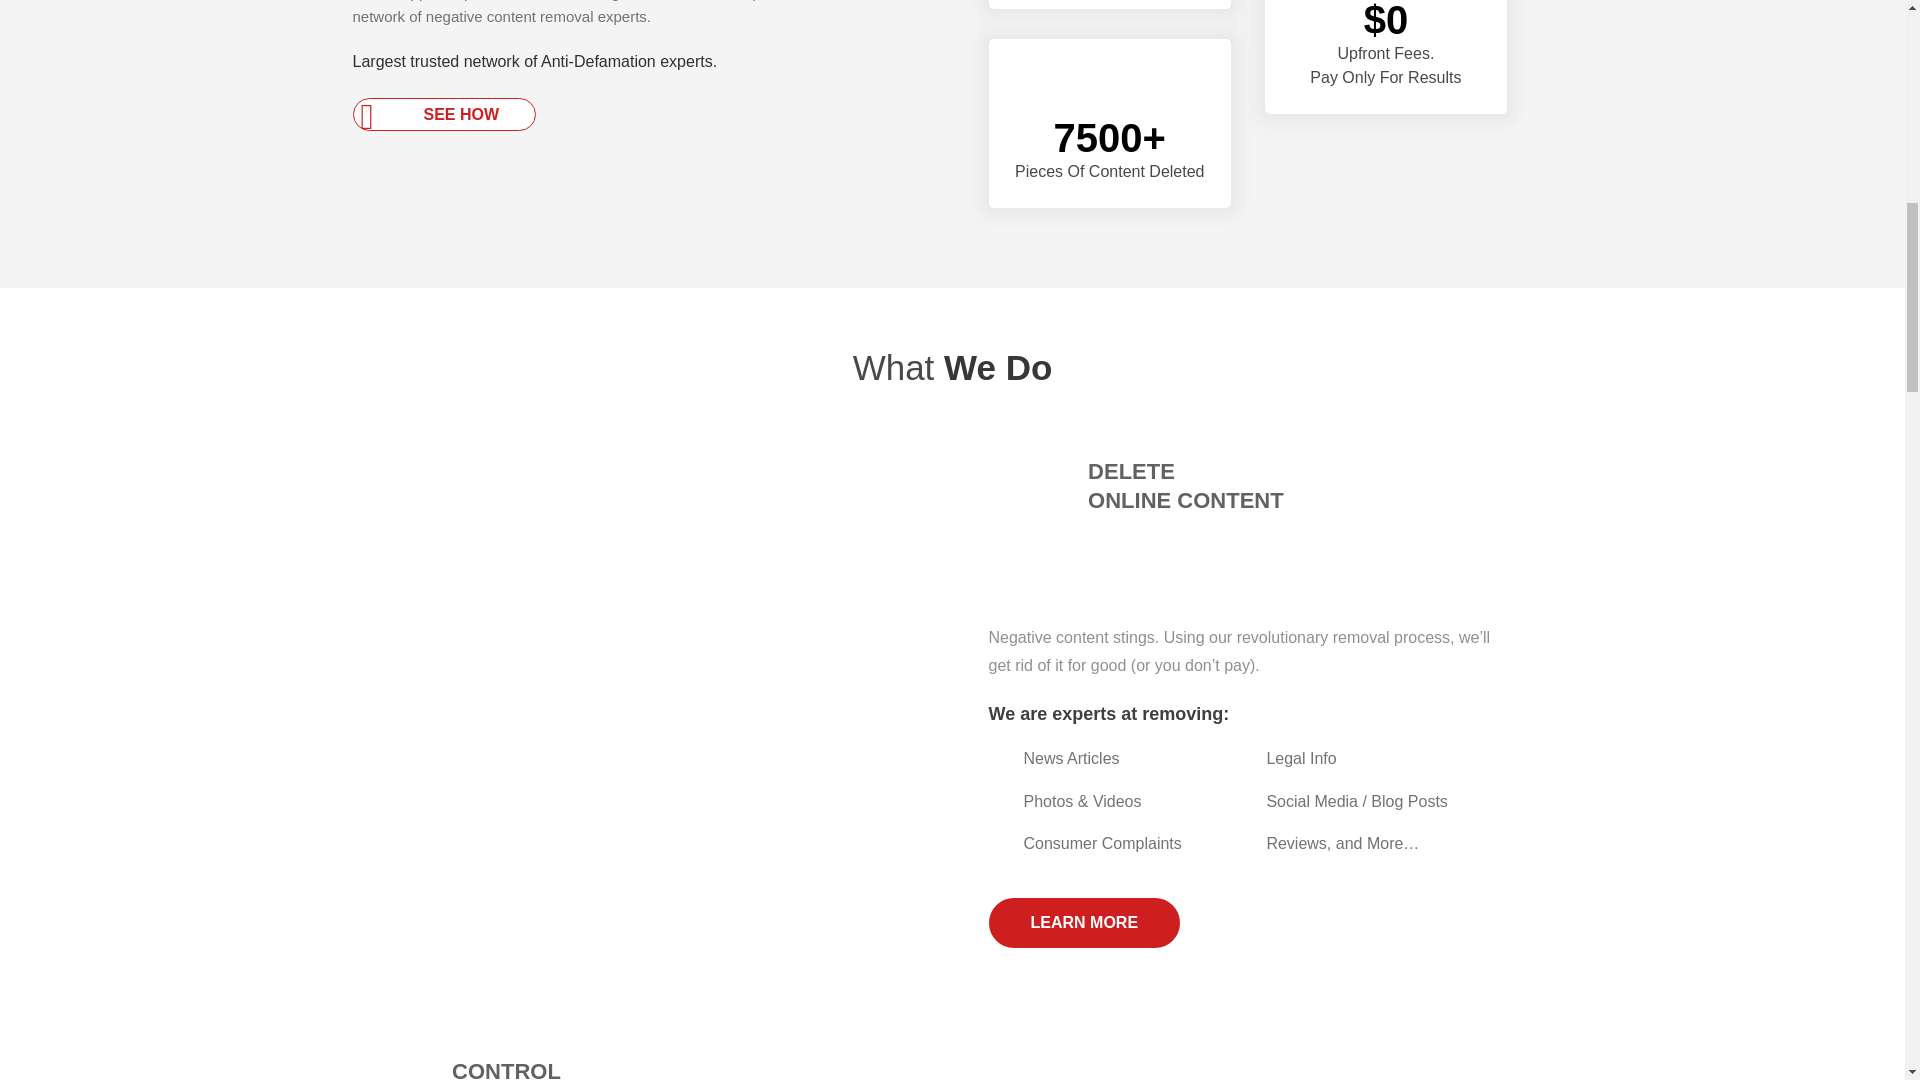 The image size is (1920, 1080). Describe the element at coordinates (1084, 922) in the screenshot. I see `LEARN MORE` at that location.